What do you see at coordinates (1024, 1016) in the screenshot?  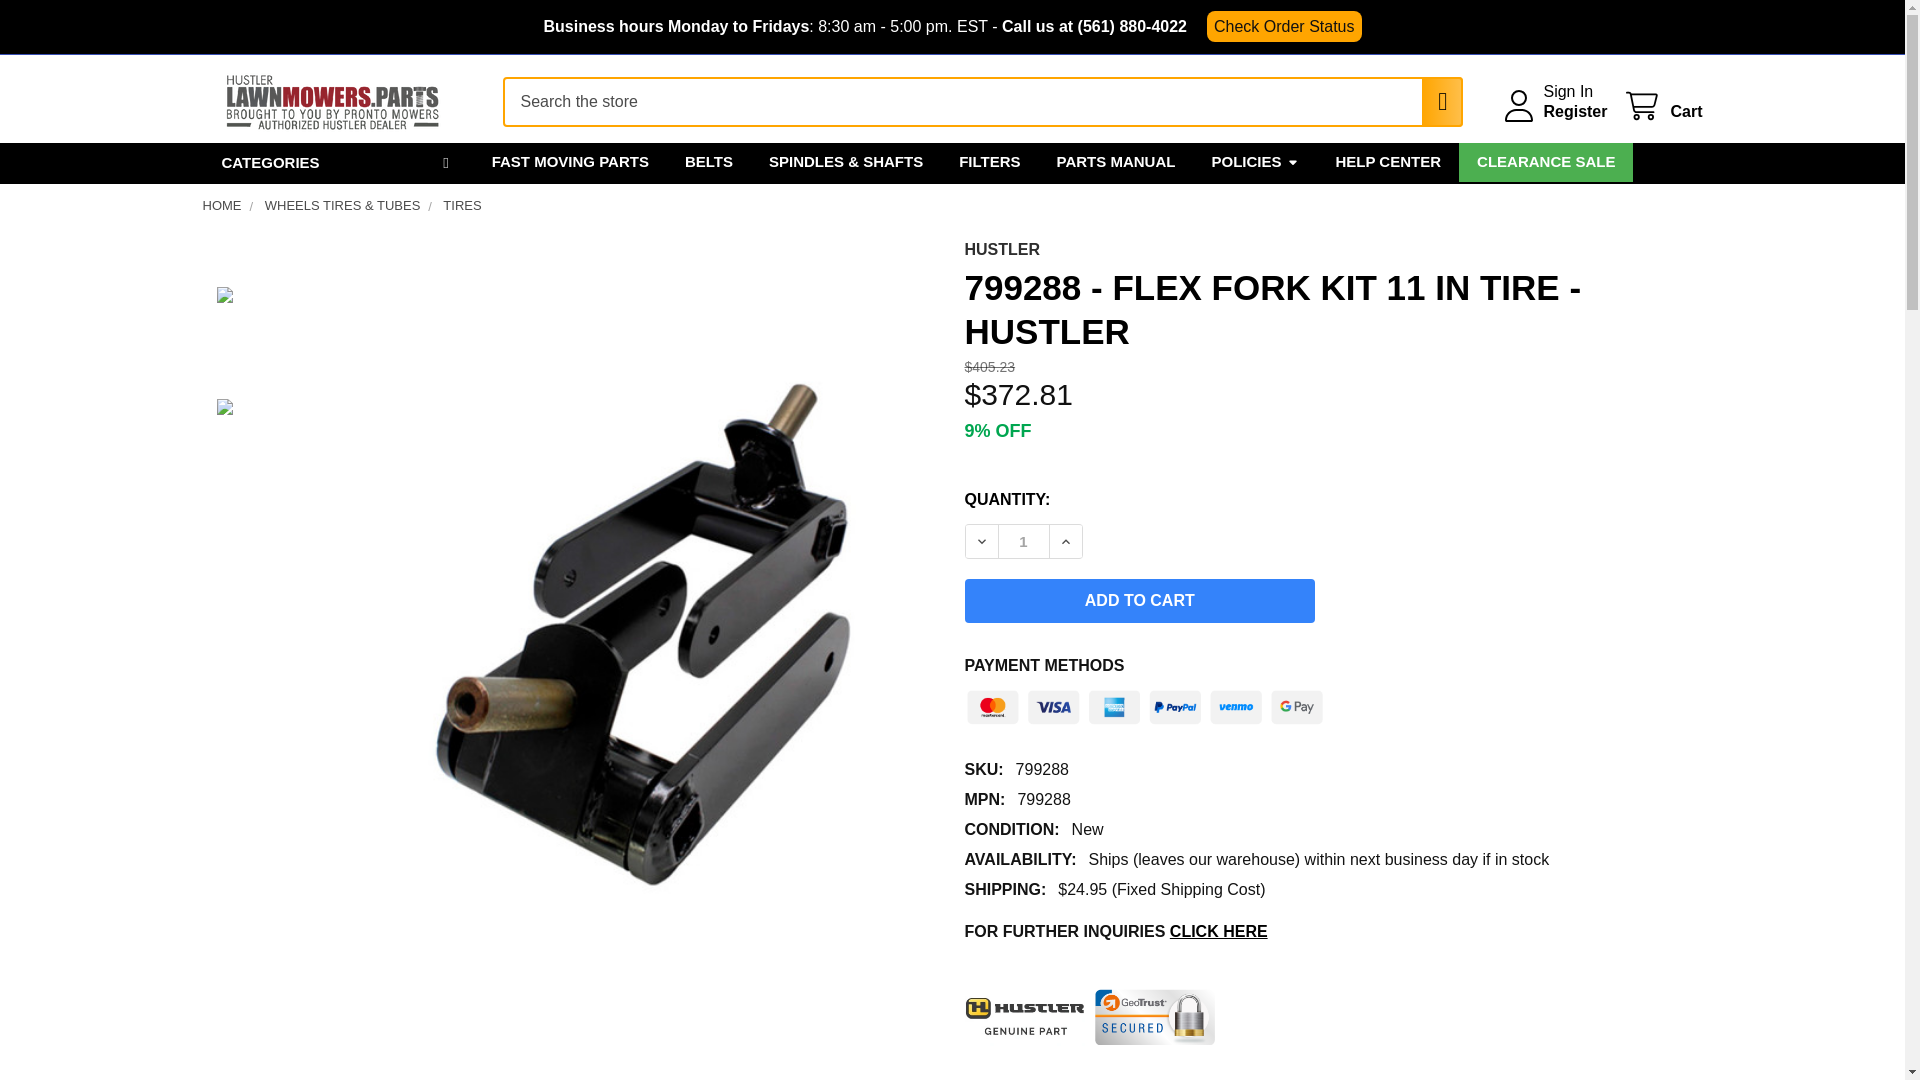 I see `HUSTLER Original part` at bounding box center [1024, 1016].